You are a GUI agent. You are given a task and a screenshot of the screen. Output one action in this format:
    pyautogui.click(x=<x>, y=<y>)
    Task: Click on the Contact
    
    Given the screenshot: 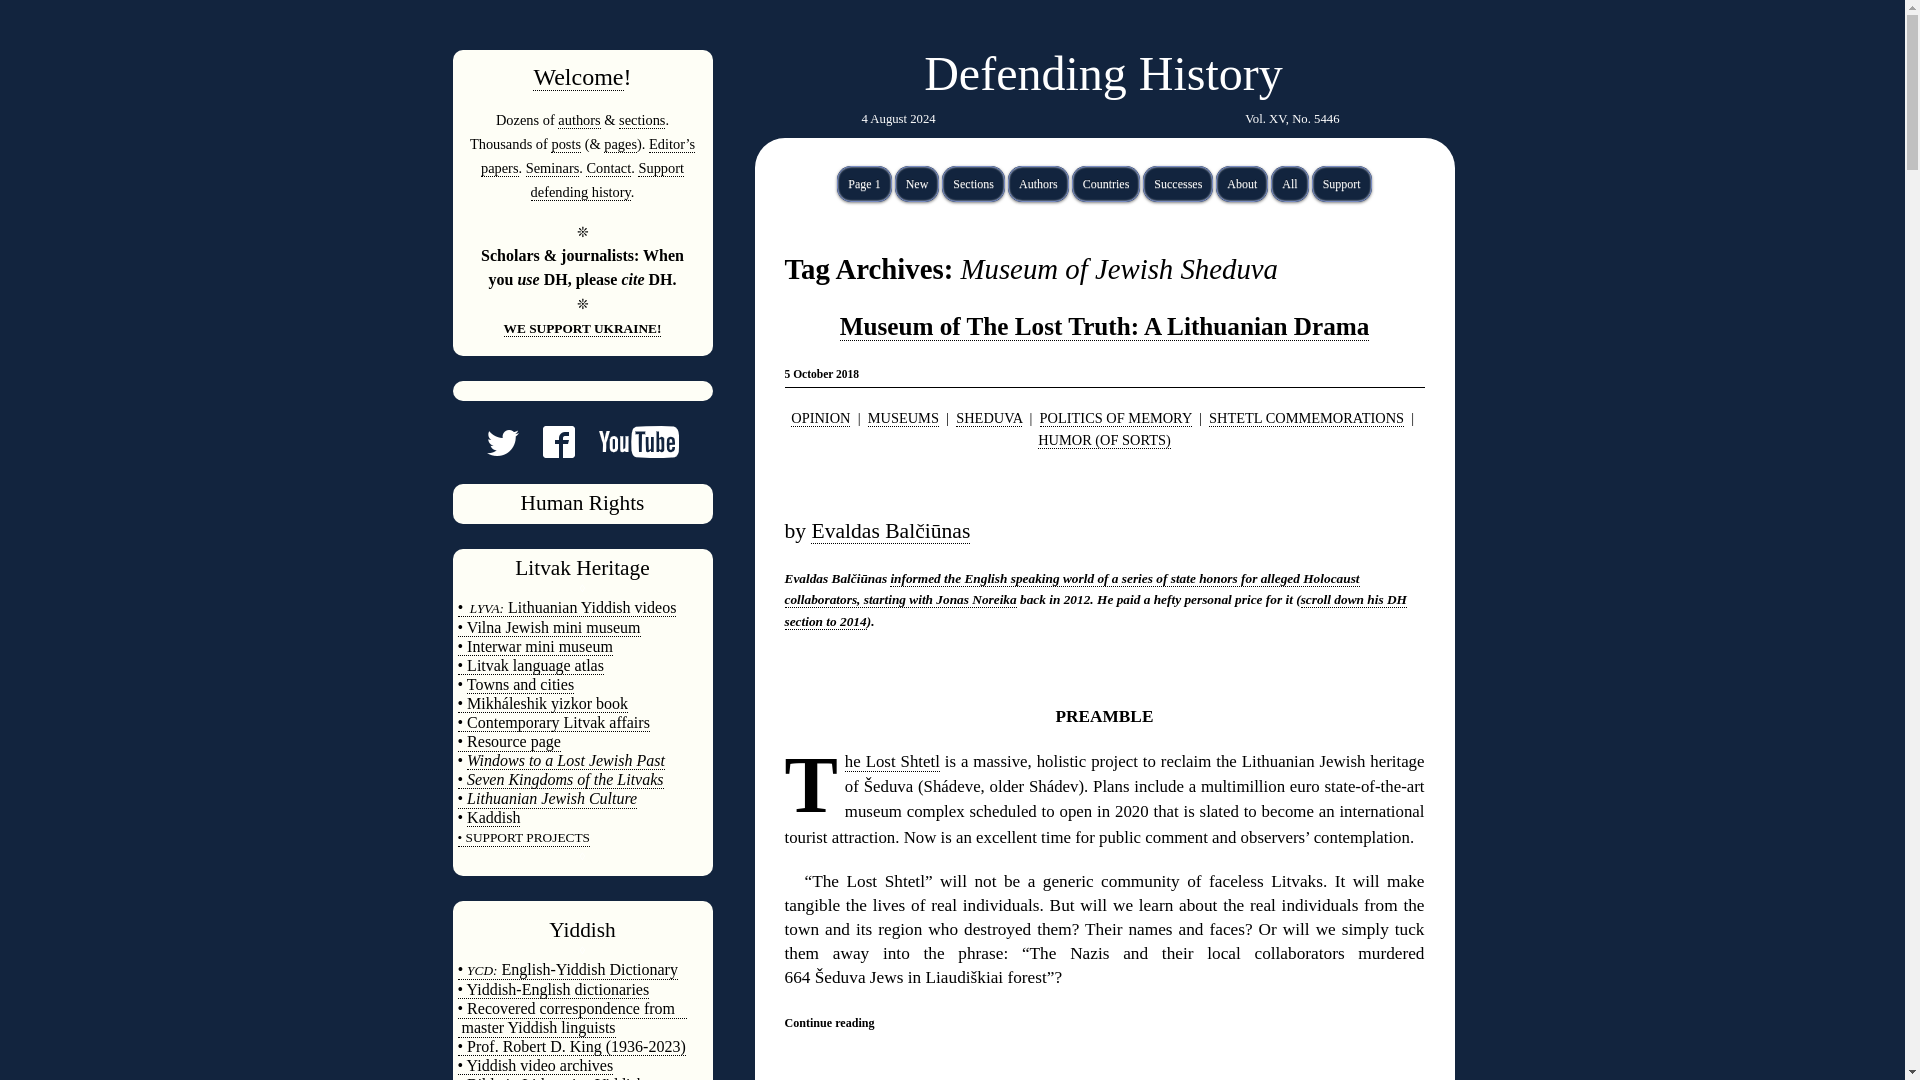 What is the action you would take?
    pyautogui.click(x=608, y=168)
    